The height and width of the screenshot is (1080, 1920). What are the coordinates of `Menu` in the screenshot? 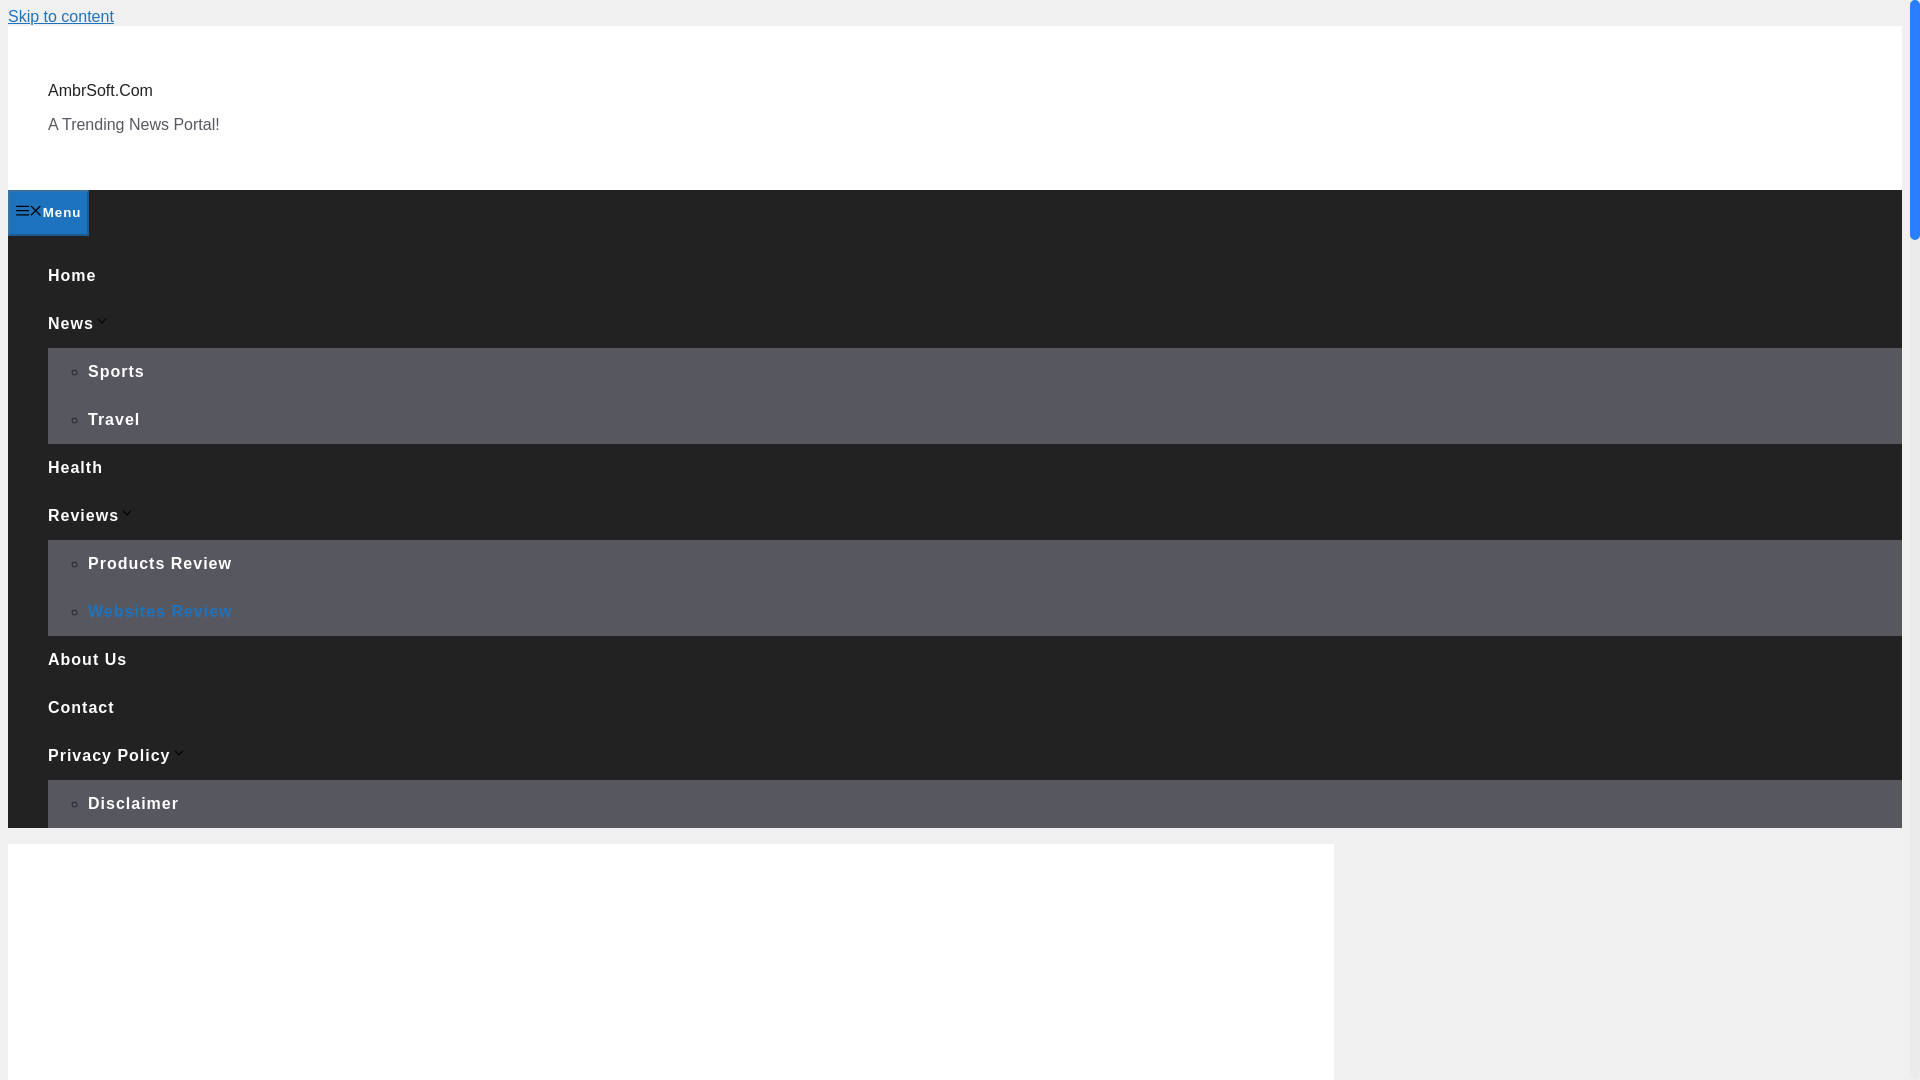 It's located at (48, 213).